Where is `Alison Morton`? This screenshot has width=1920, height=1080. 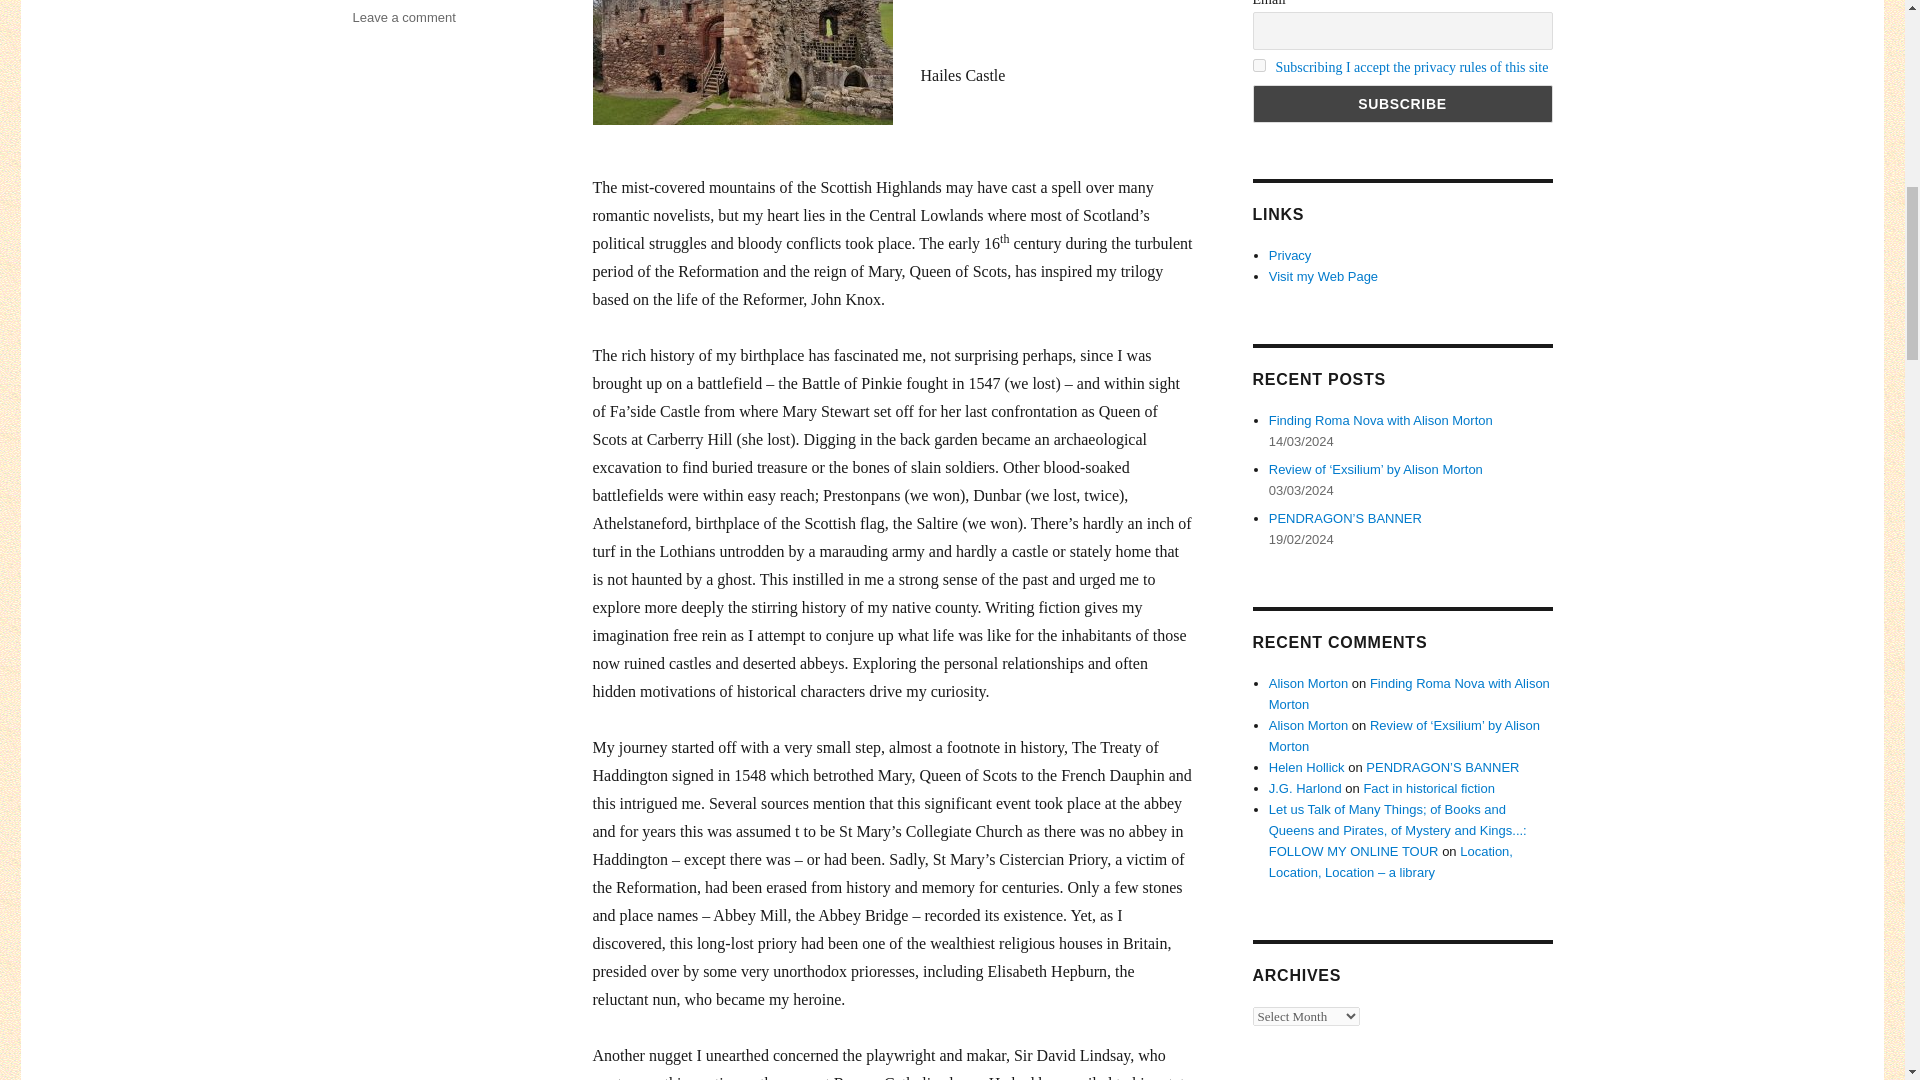 Alison Morton is located at coordinates (1308, 726).